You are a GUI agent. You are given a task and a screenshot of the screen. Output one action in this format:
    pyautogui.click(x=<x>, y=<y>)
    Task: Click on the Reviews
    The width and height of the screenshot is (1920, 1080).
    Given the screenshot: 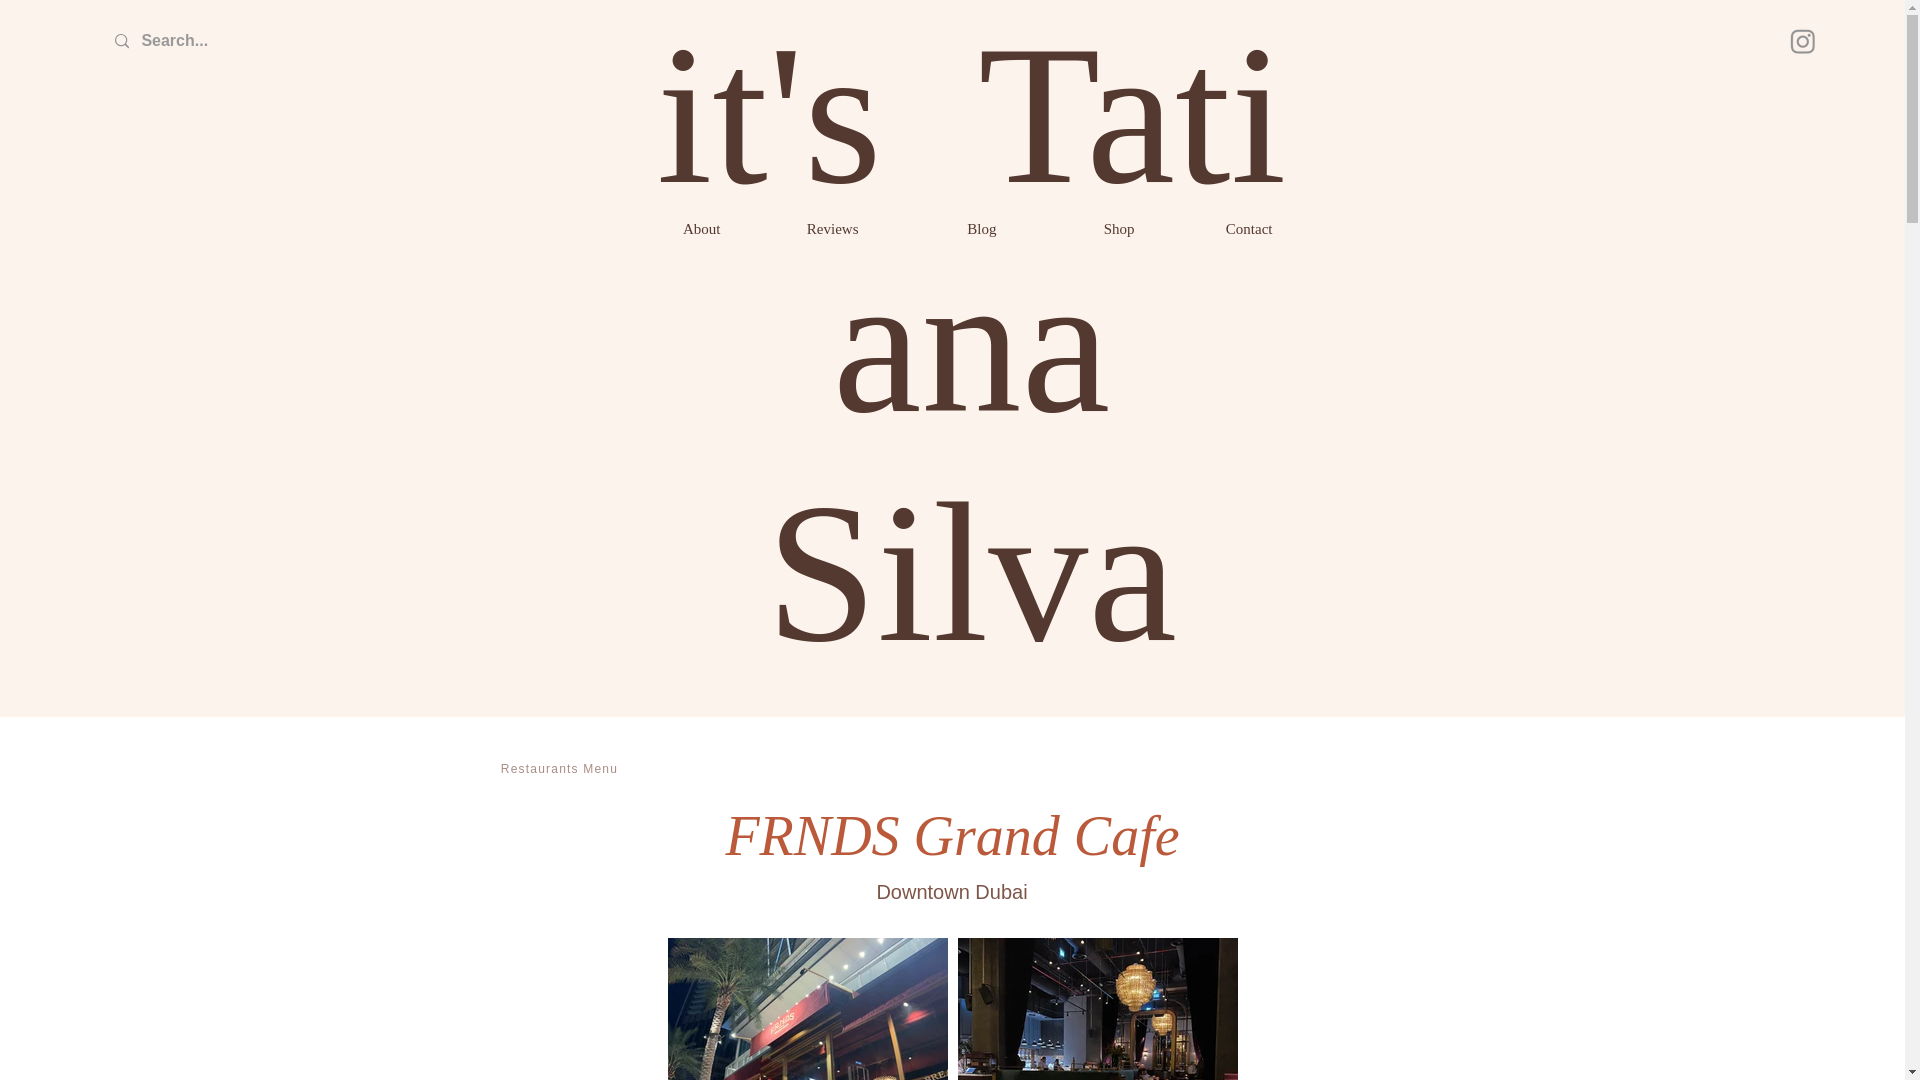 What is the action you would take?
    pyautogui.click(x=804, y=228)
    